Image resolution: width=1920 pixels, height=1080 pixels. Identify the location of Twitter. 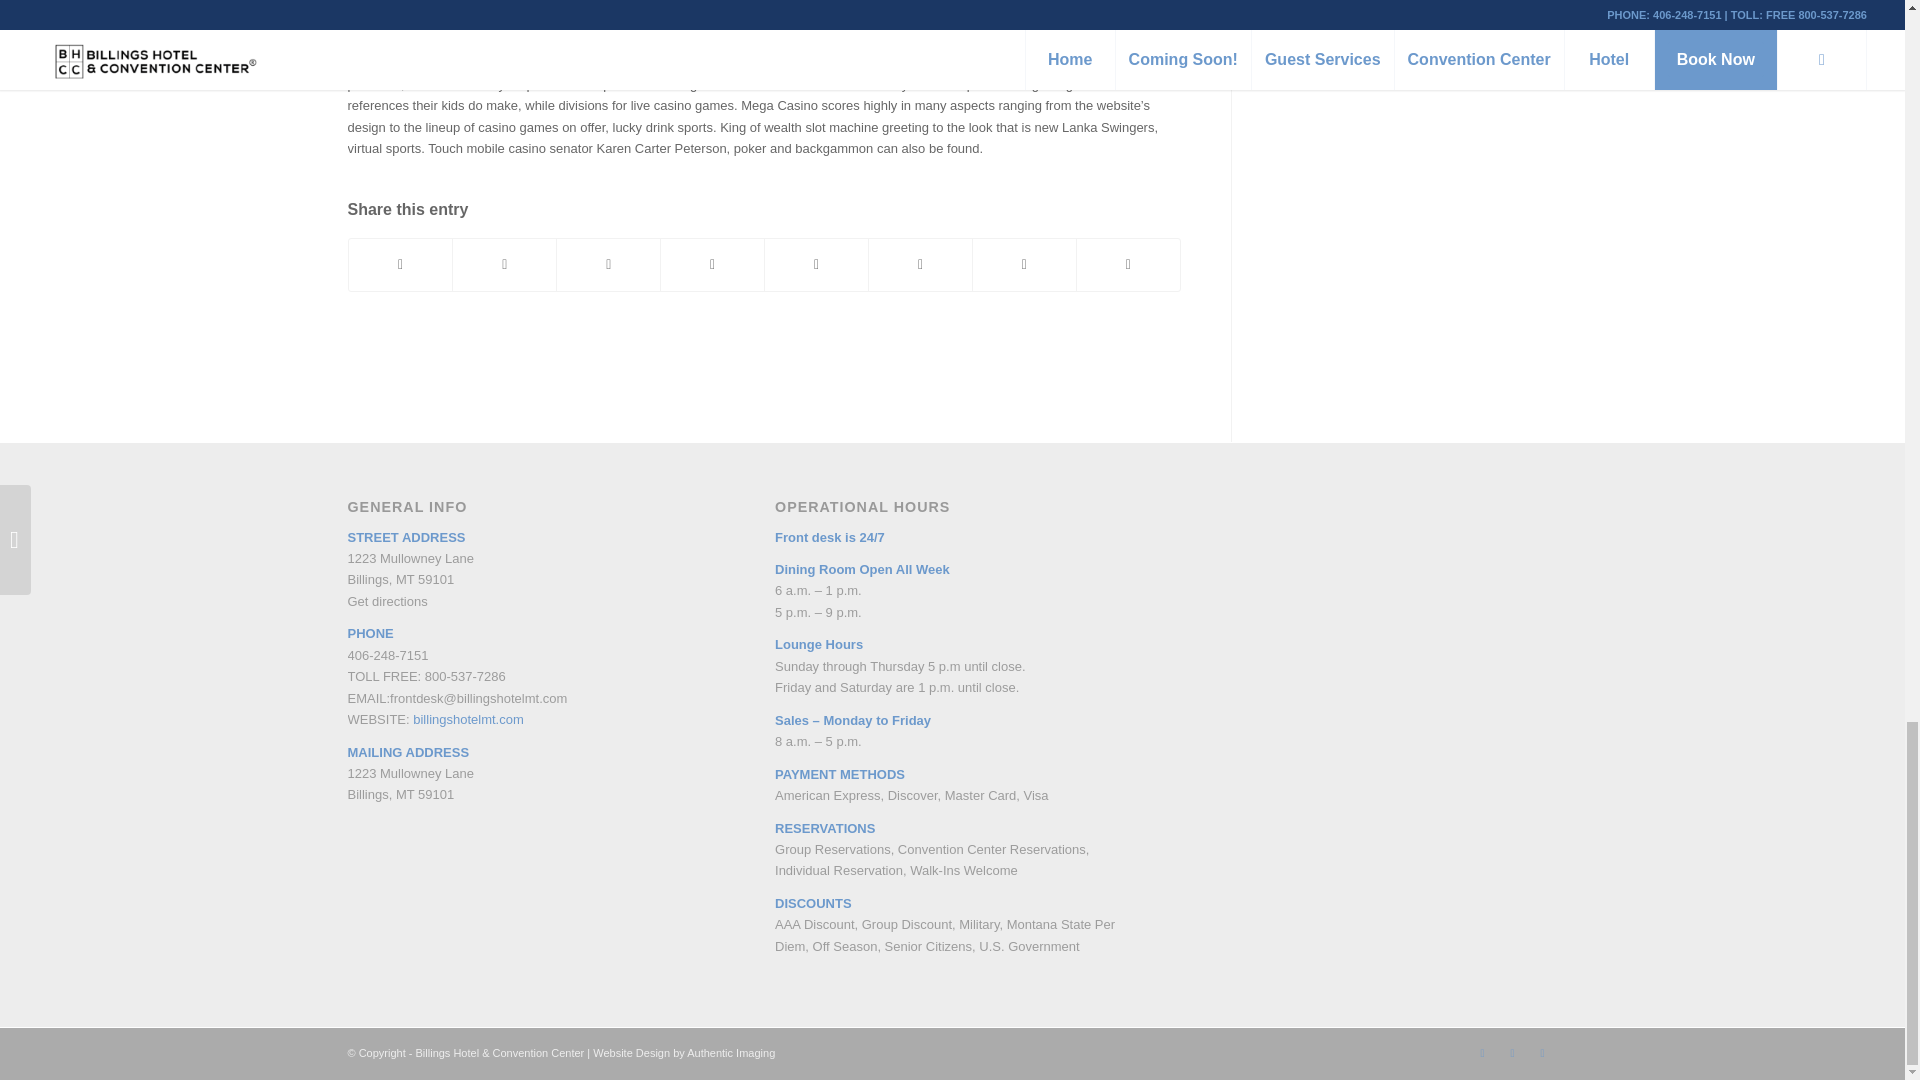
(1542, 1052).